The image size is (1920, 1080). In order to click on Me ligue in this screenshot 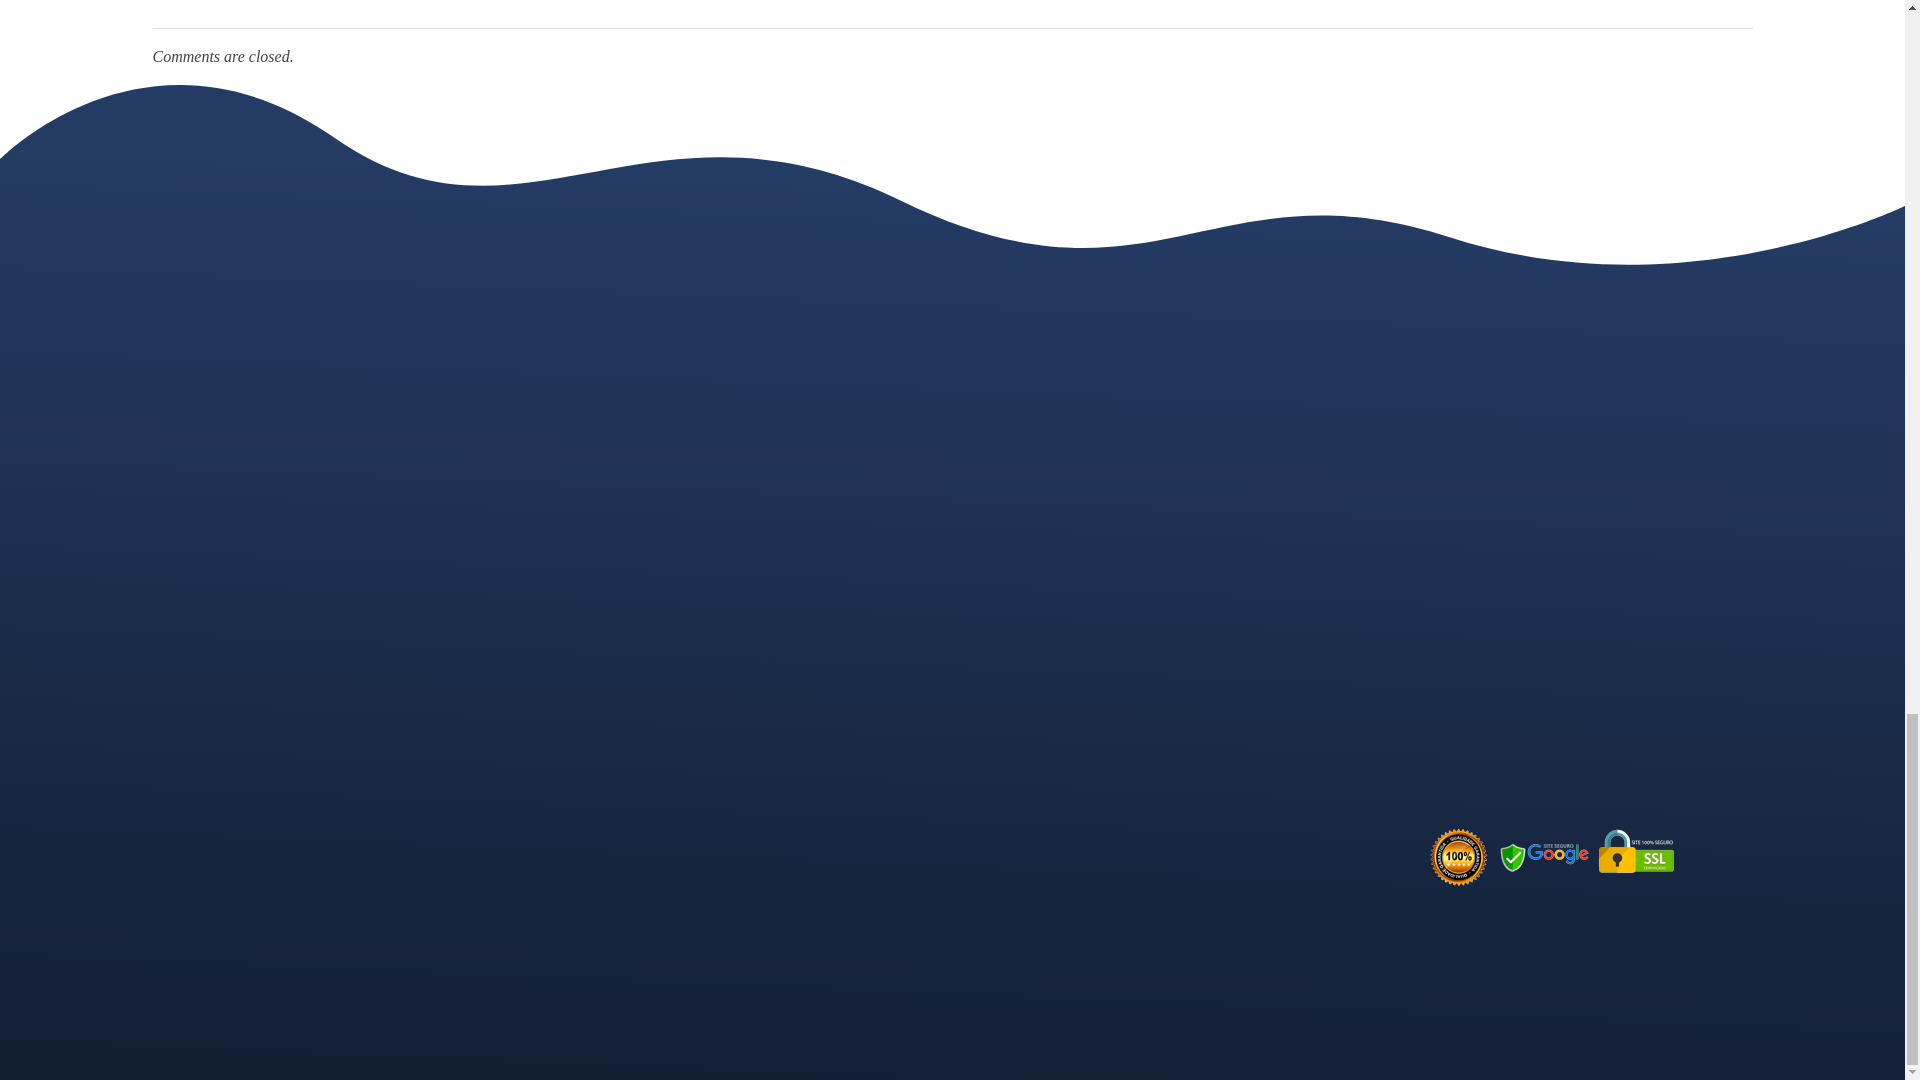, I will do `click(1662, 480)`.